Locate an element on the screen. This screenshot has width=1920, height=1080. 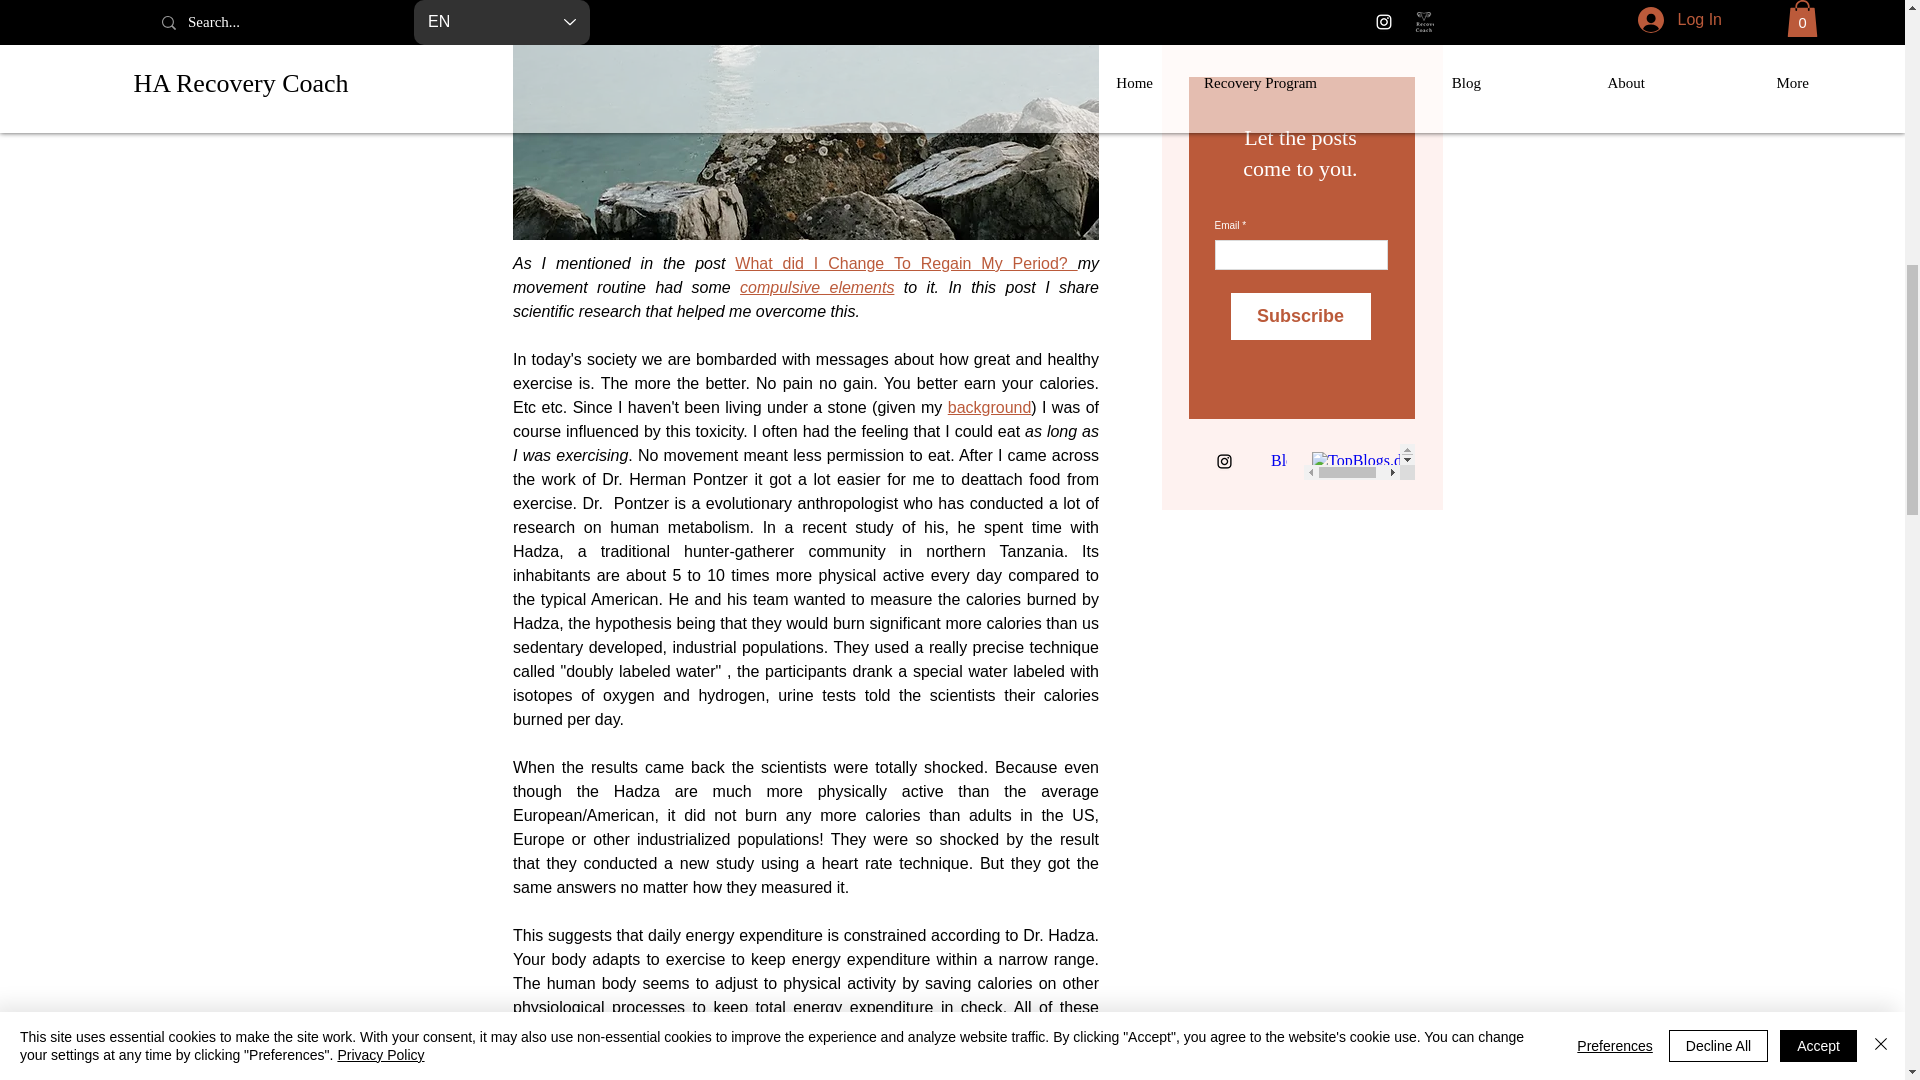
background is located at coordinates (988, 406).